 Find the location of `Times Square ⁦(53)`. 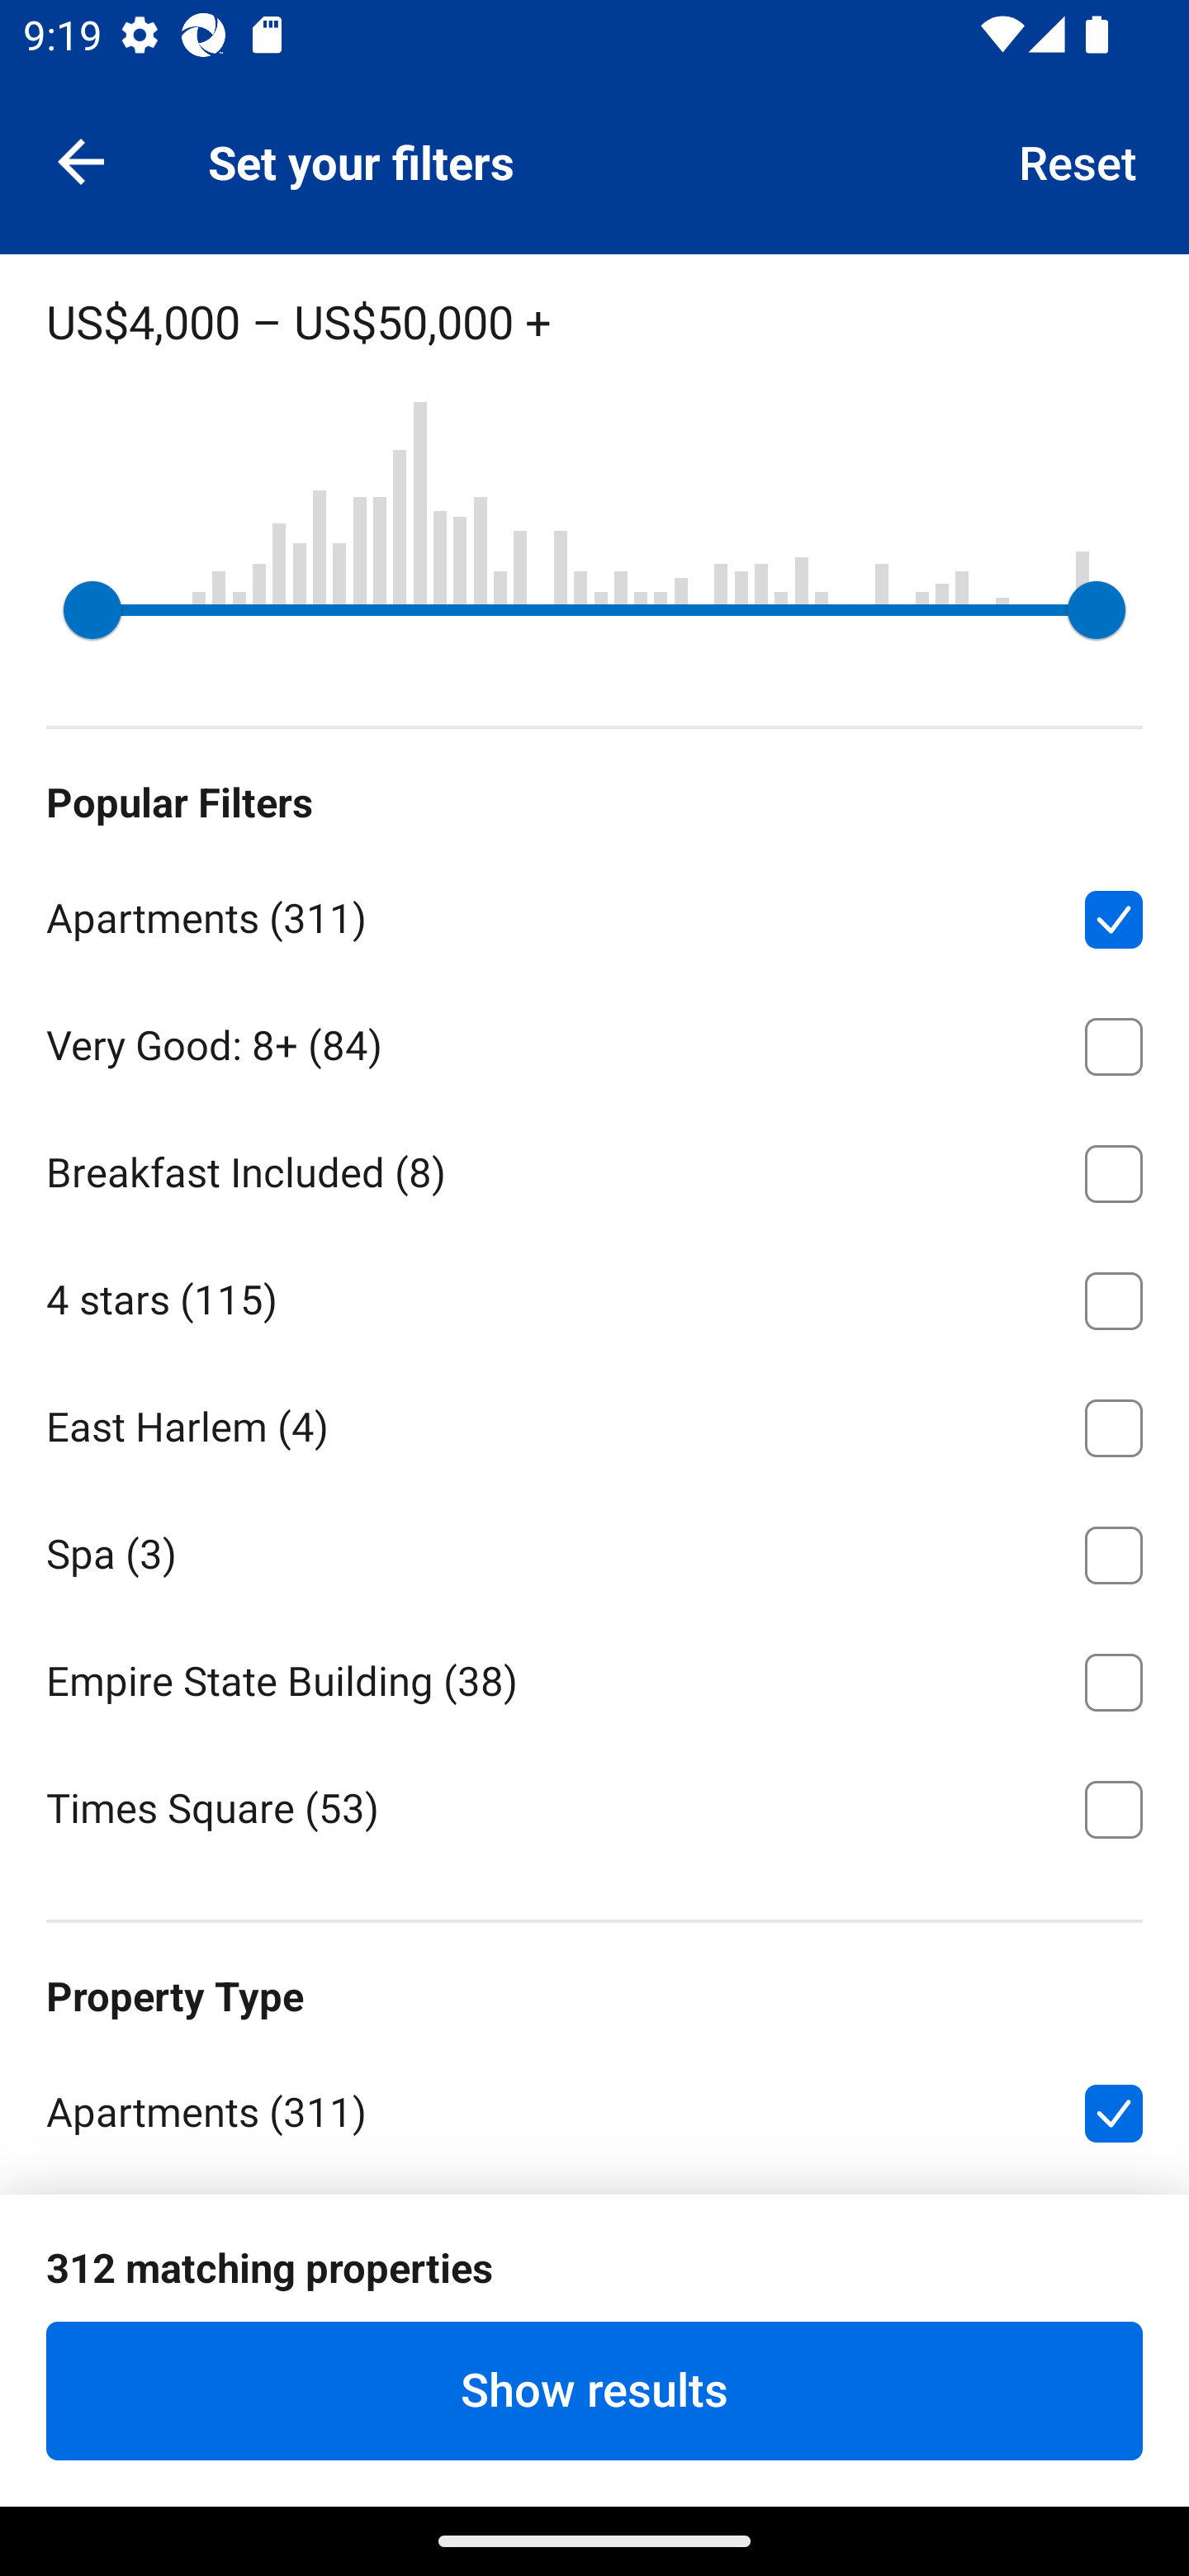

Times Square ⁦(53) is located at coordinates (594, 1807).